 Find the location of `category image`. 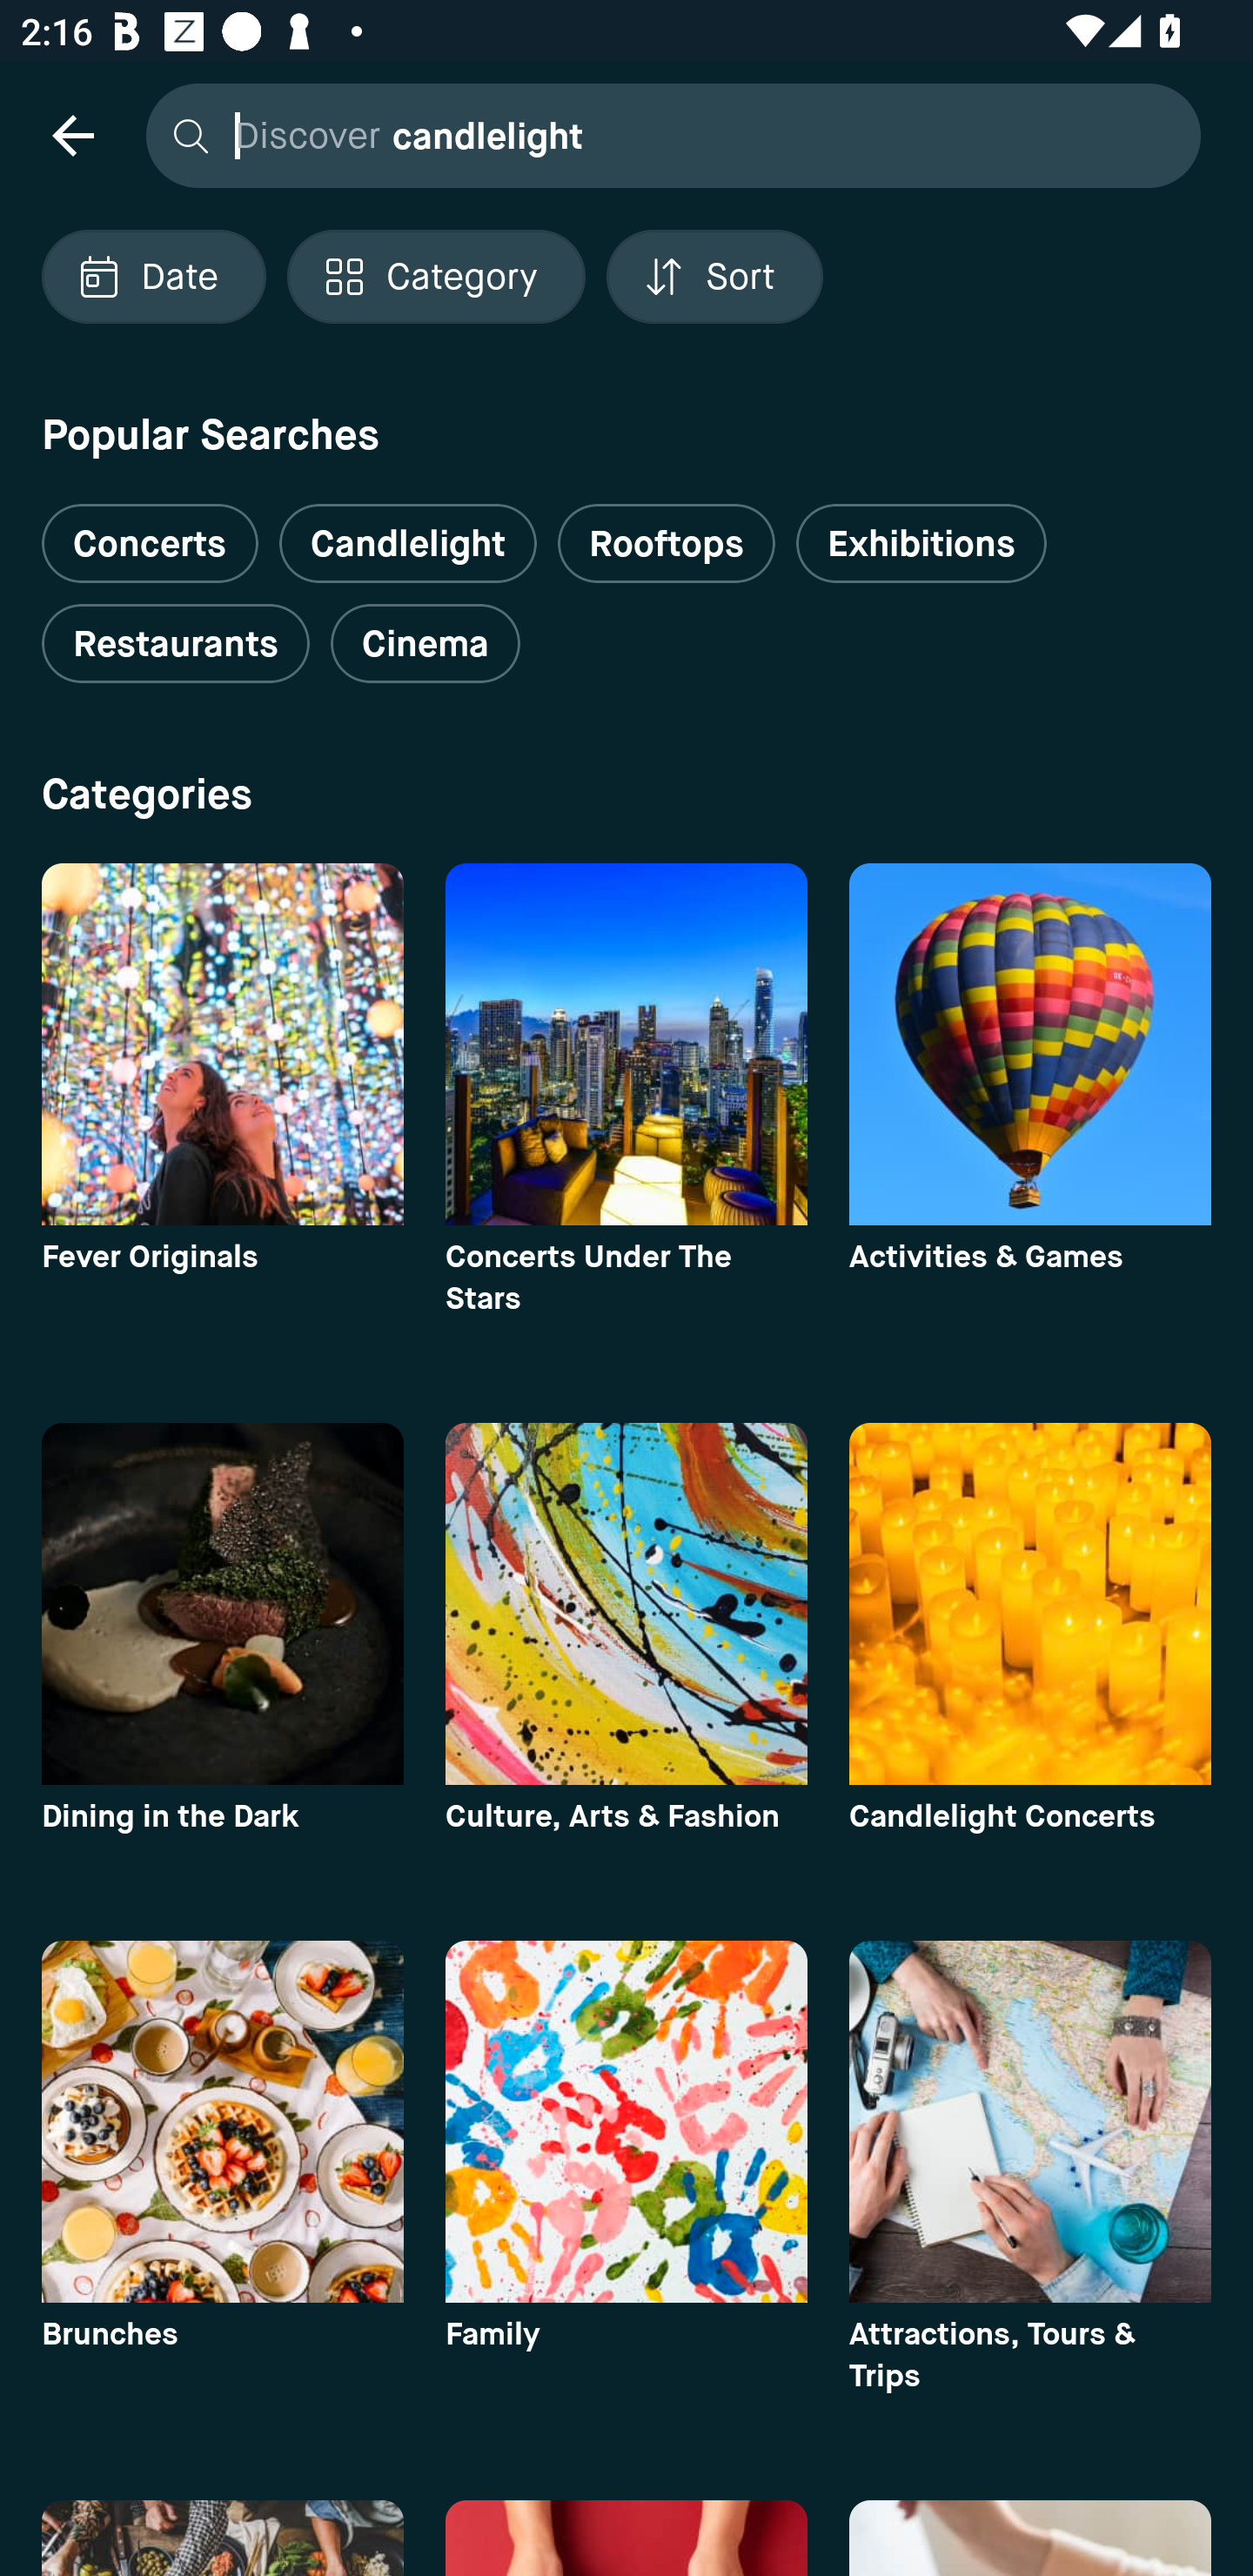

category image is located at coordinates (1030, 2121).